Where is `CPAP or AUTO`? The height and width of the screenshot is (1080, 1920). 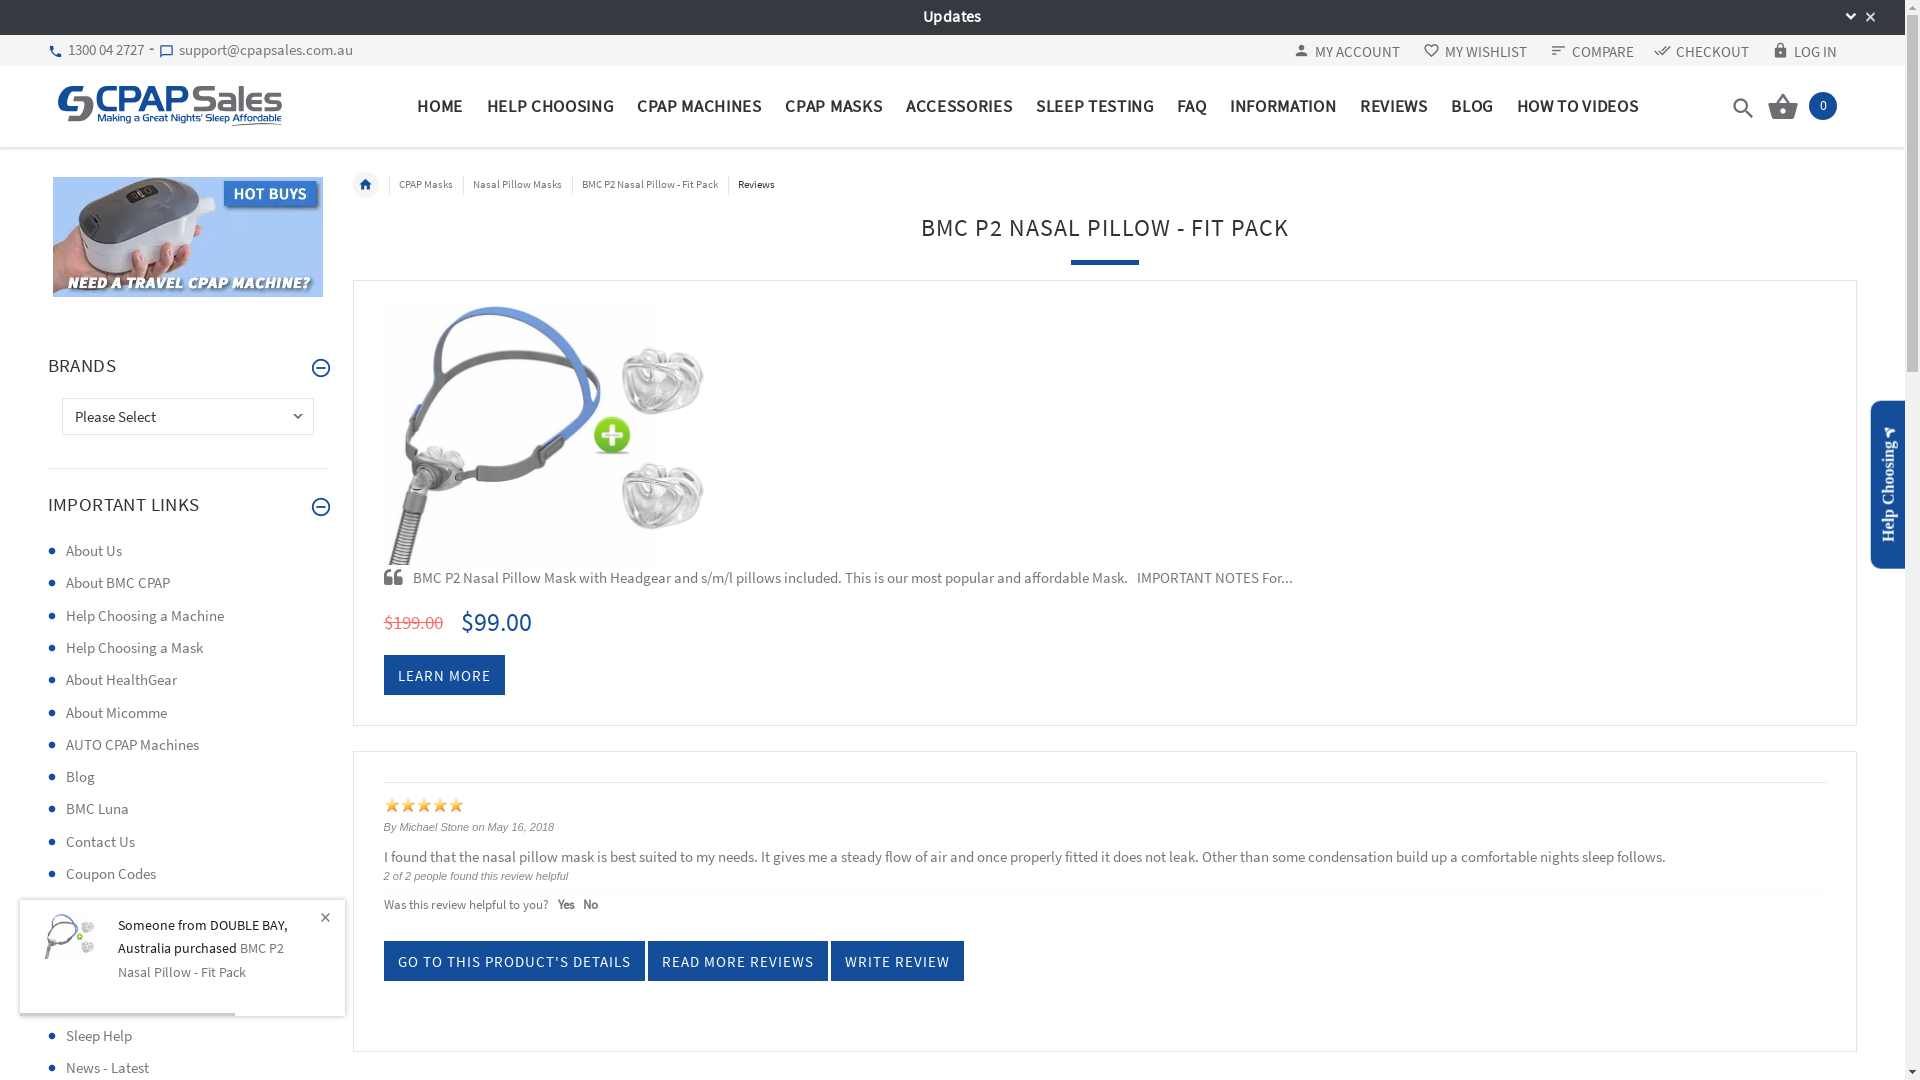 CPAP or AUTO is located at coordinates (110, 938).